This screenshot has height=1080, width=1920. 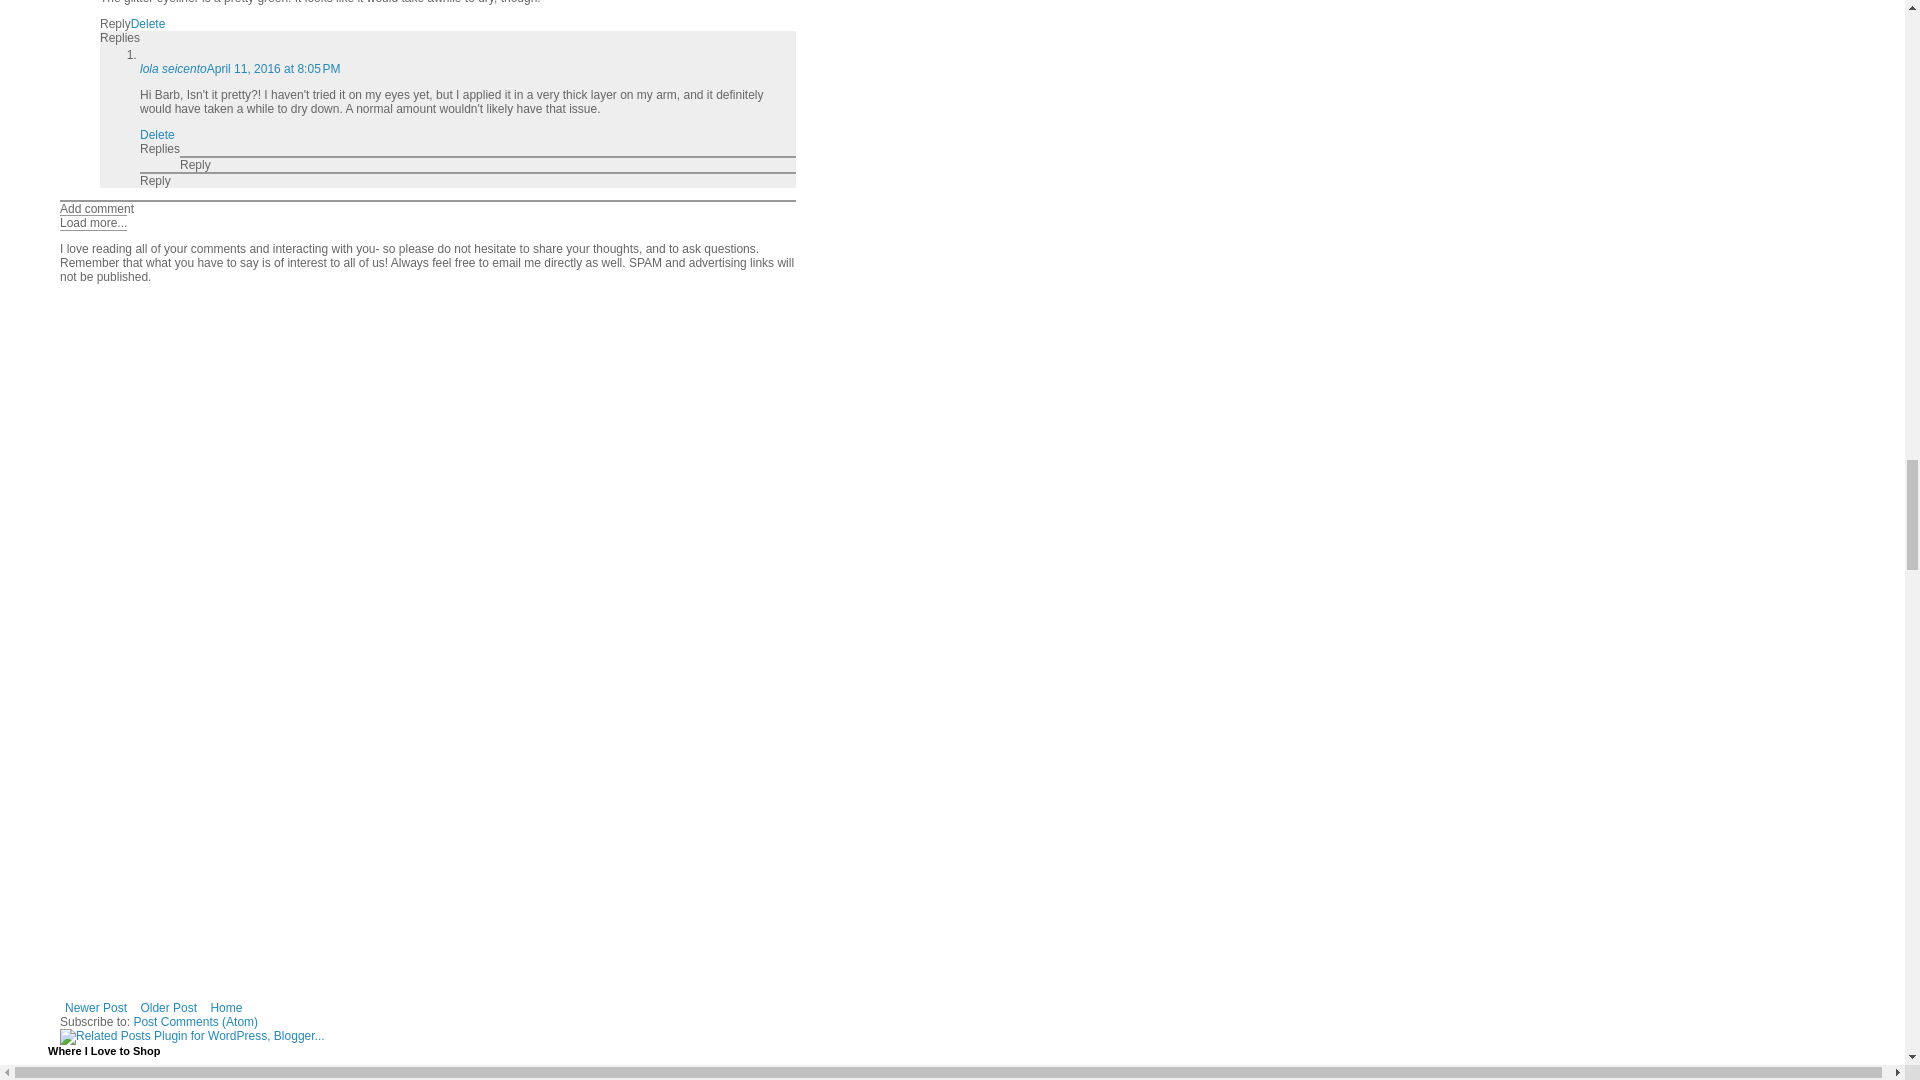 I want to click on Reply, so click(x=196, y=164).